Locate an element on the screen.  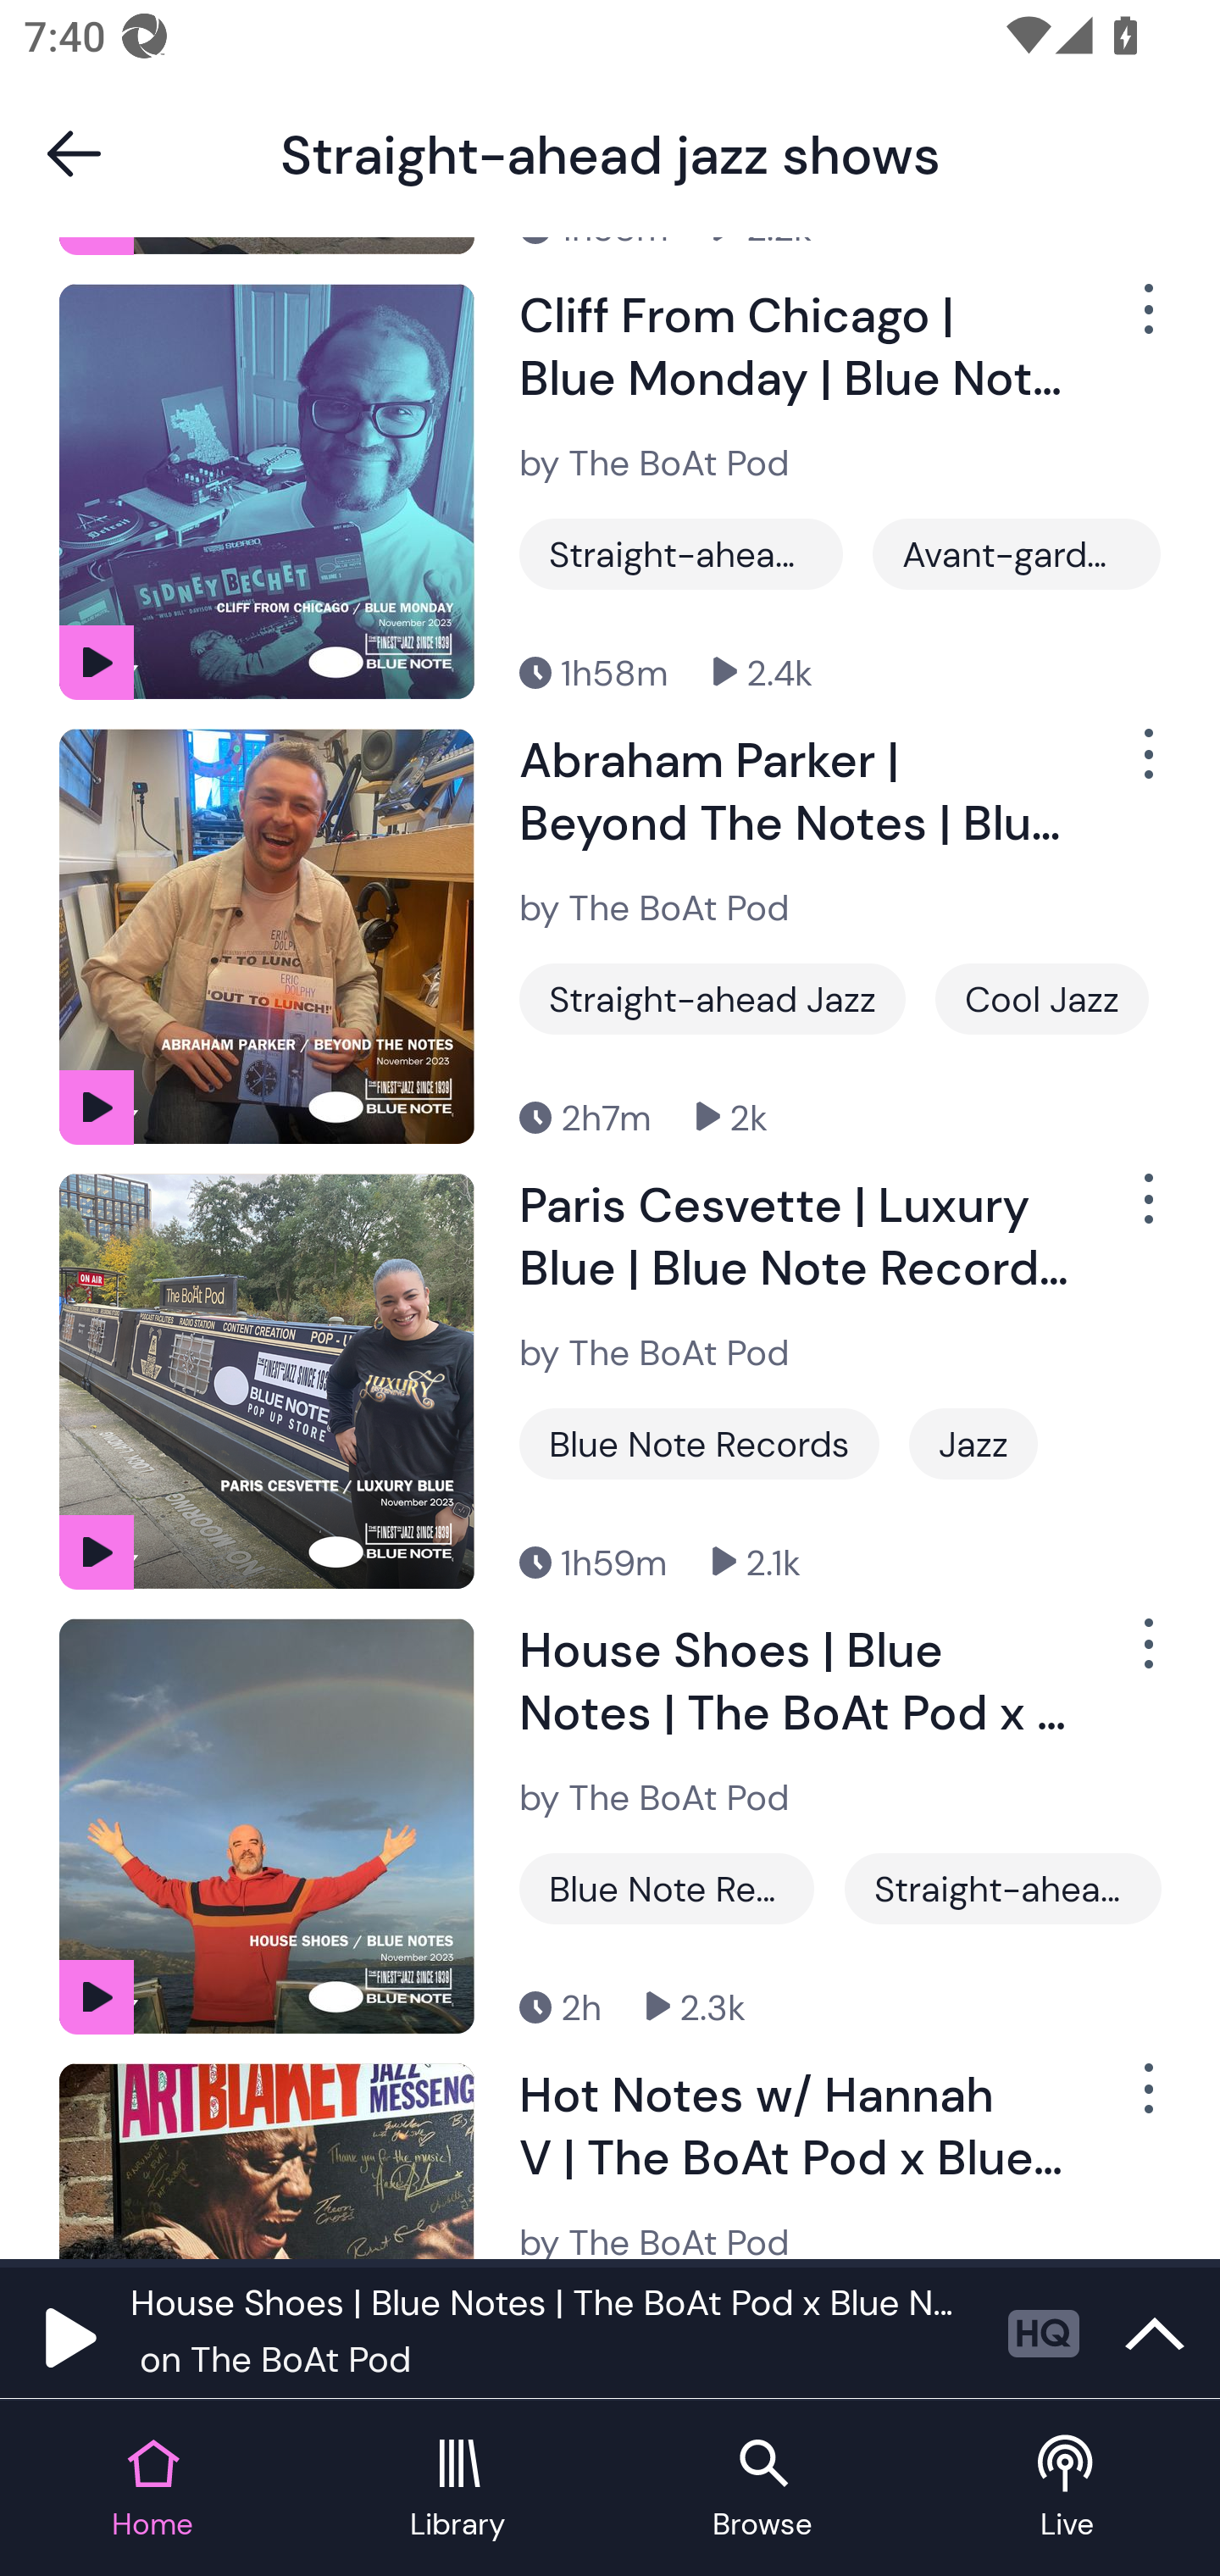
Straight-ahead Jazz is located at coordinates (1001, 1888).